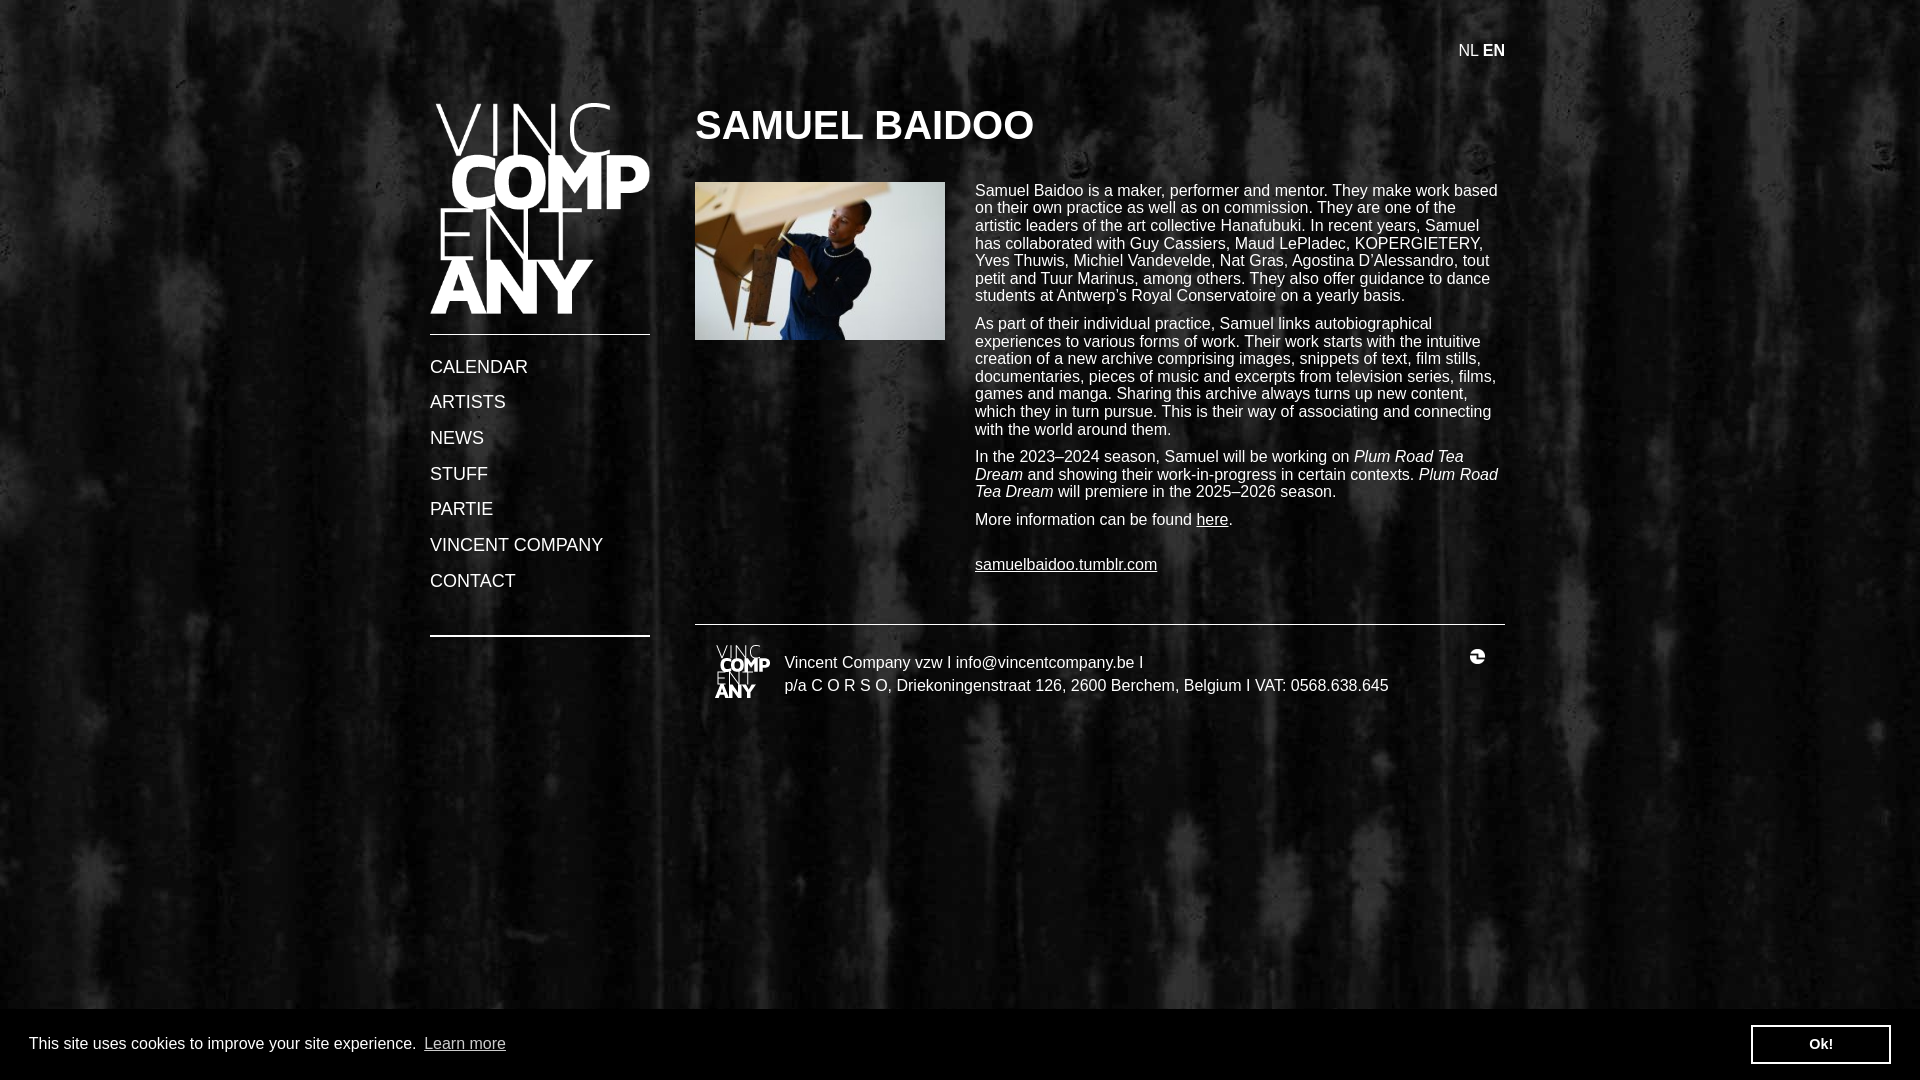  What do you see at coordinates (479, 366) in the screenshot?
I see `CALENDAR` at bounding box center [479, 366].